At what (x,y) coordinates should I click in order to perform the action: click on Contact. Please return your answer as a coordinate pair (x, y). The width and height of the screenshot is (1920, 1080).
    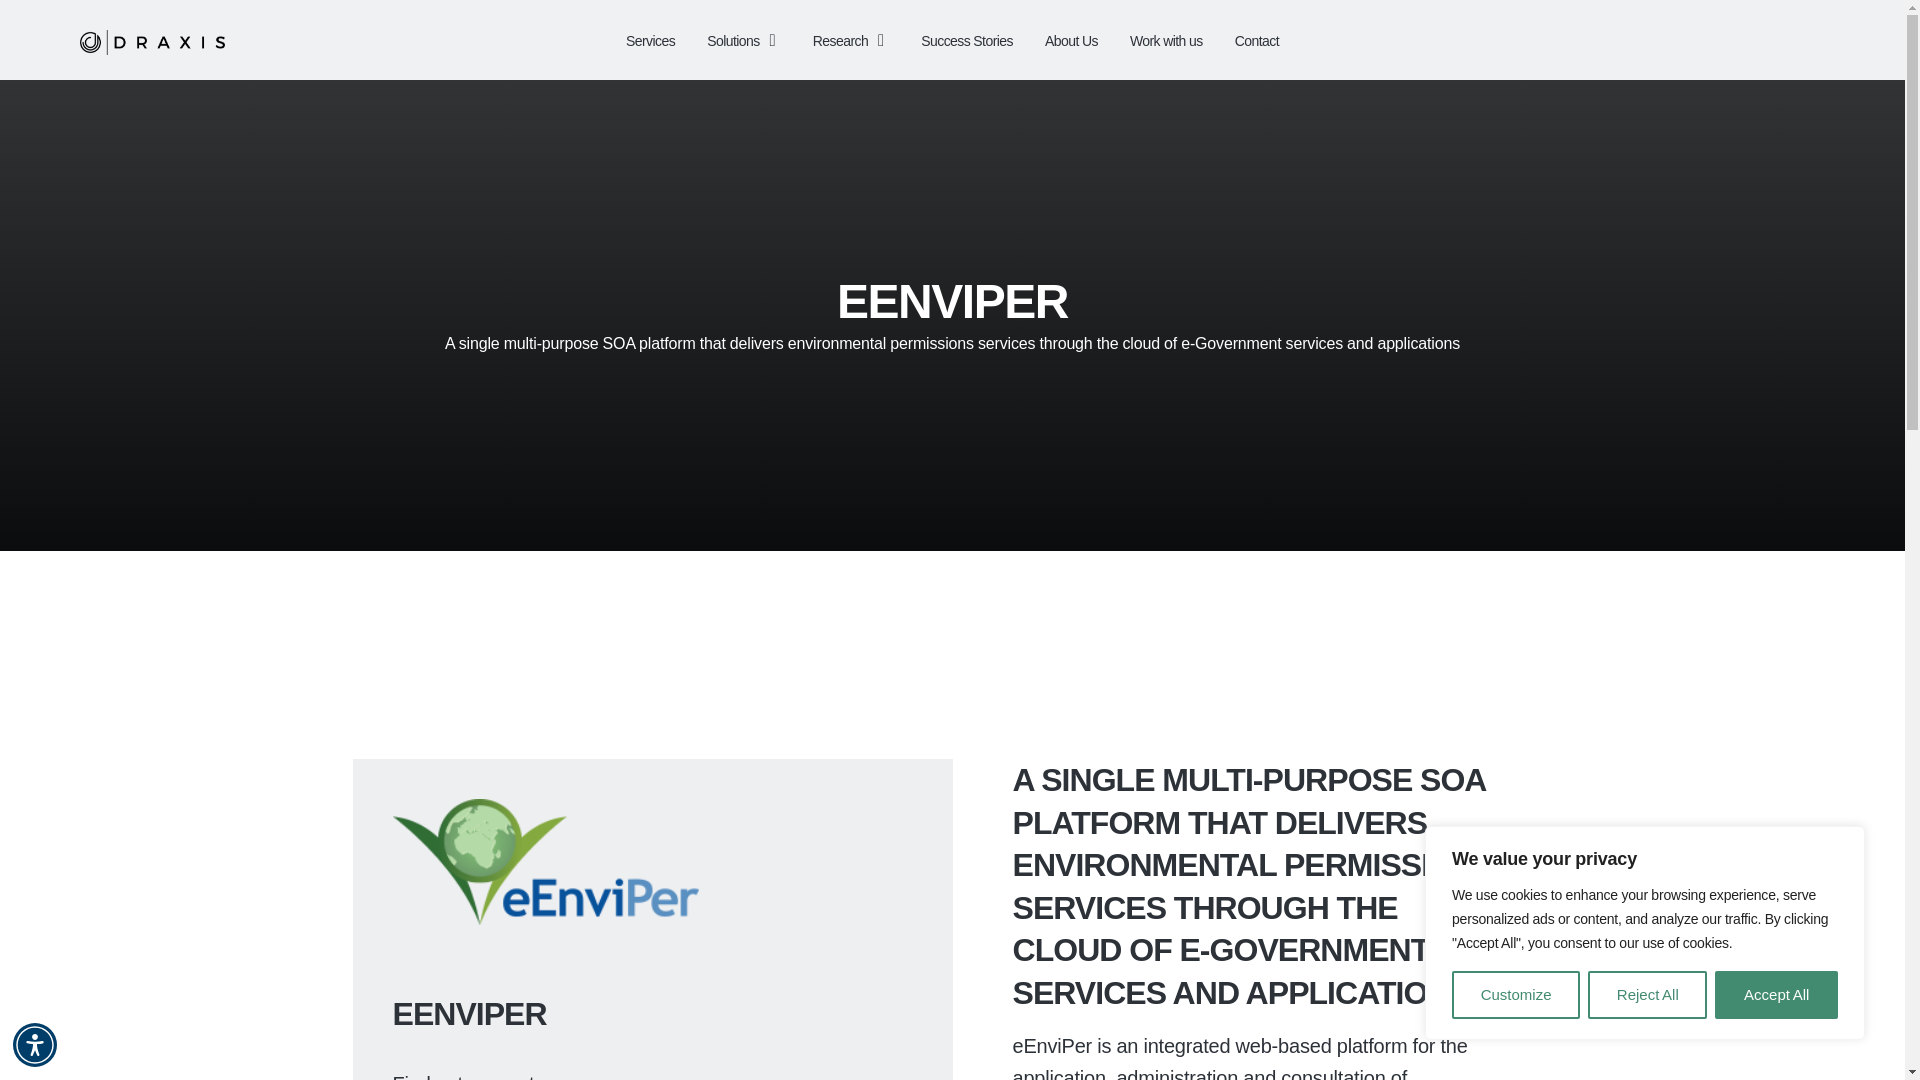
    Looking at the image, I should click on (1256, 40).